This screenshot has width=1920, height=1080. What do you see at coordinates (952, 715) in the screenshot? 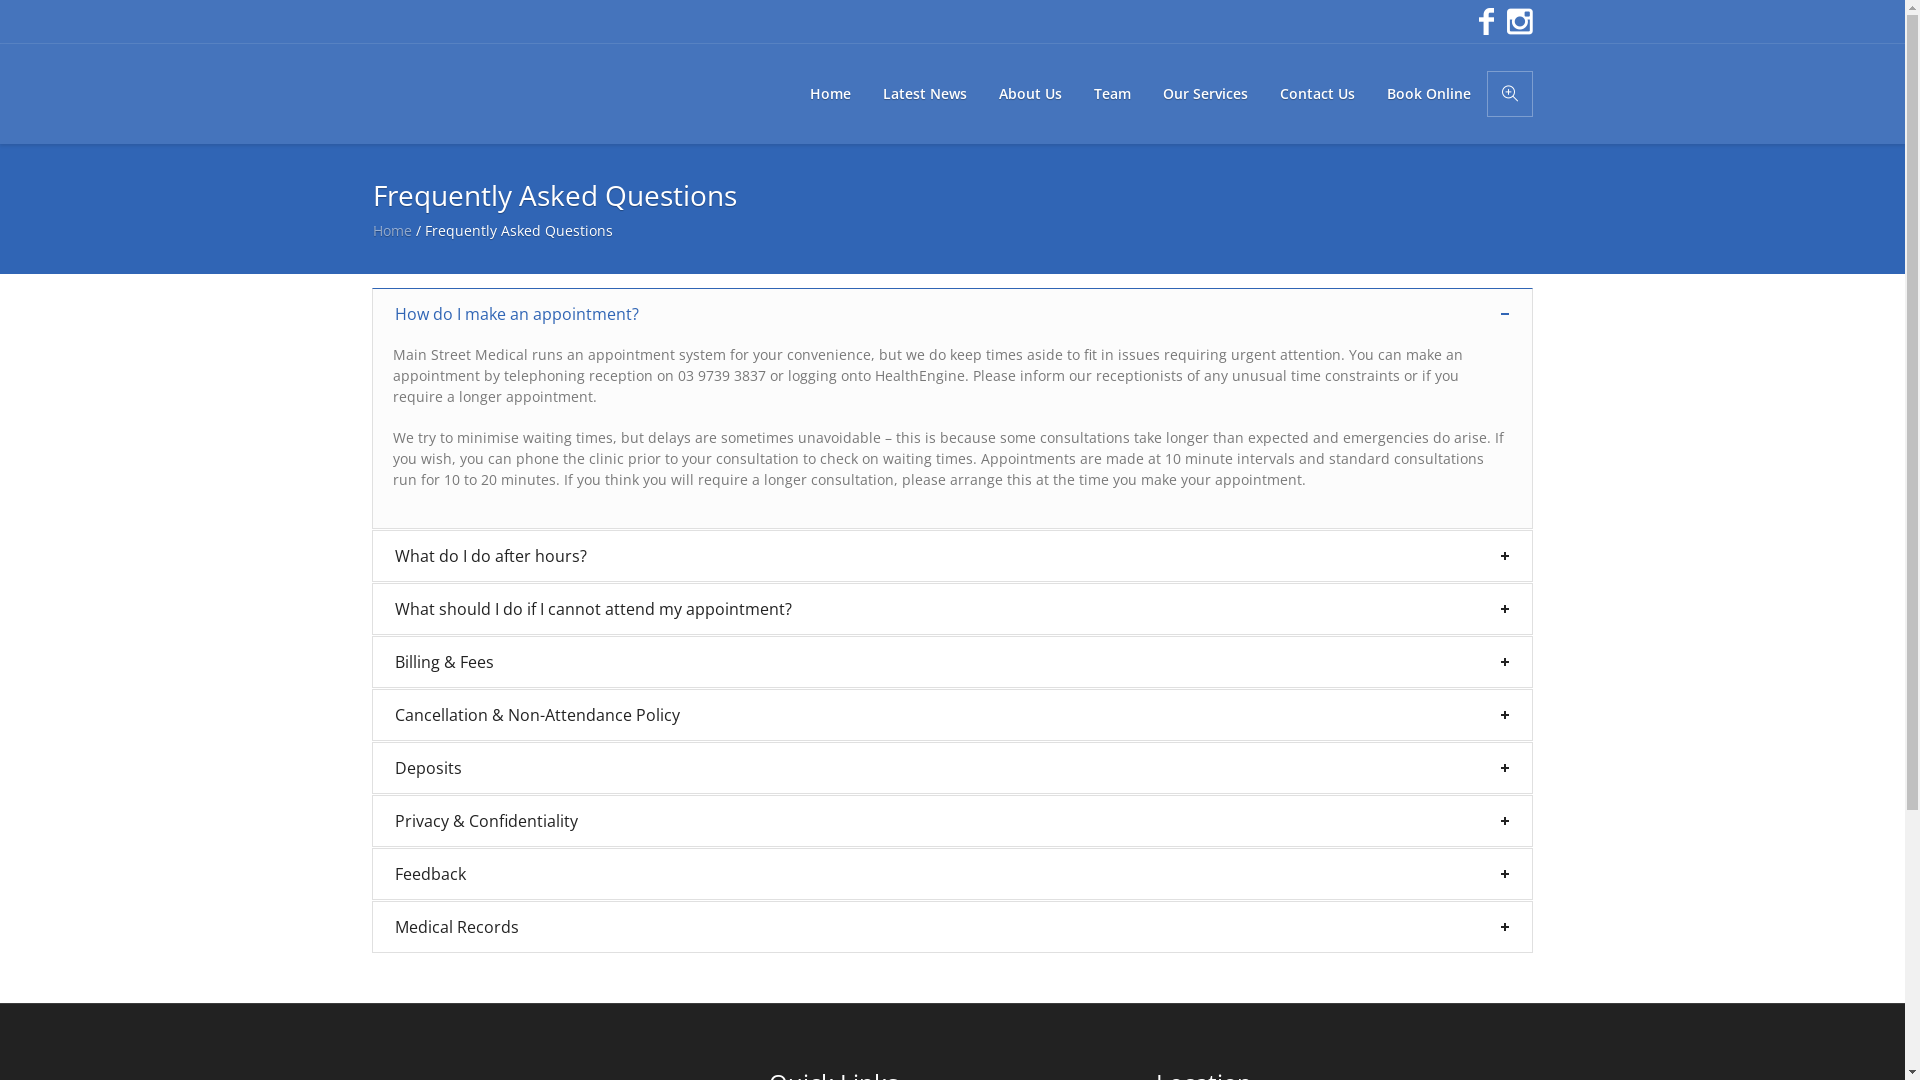
I see `Cancellation & Non-Attendance Policy` at bounding box center [952, 715].